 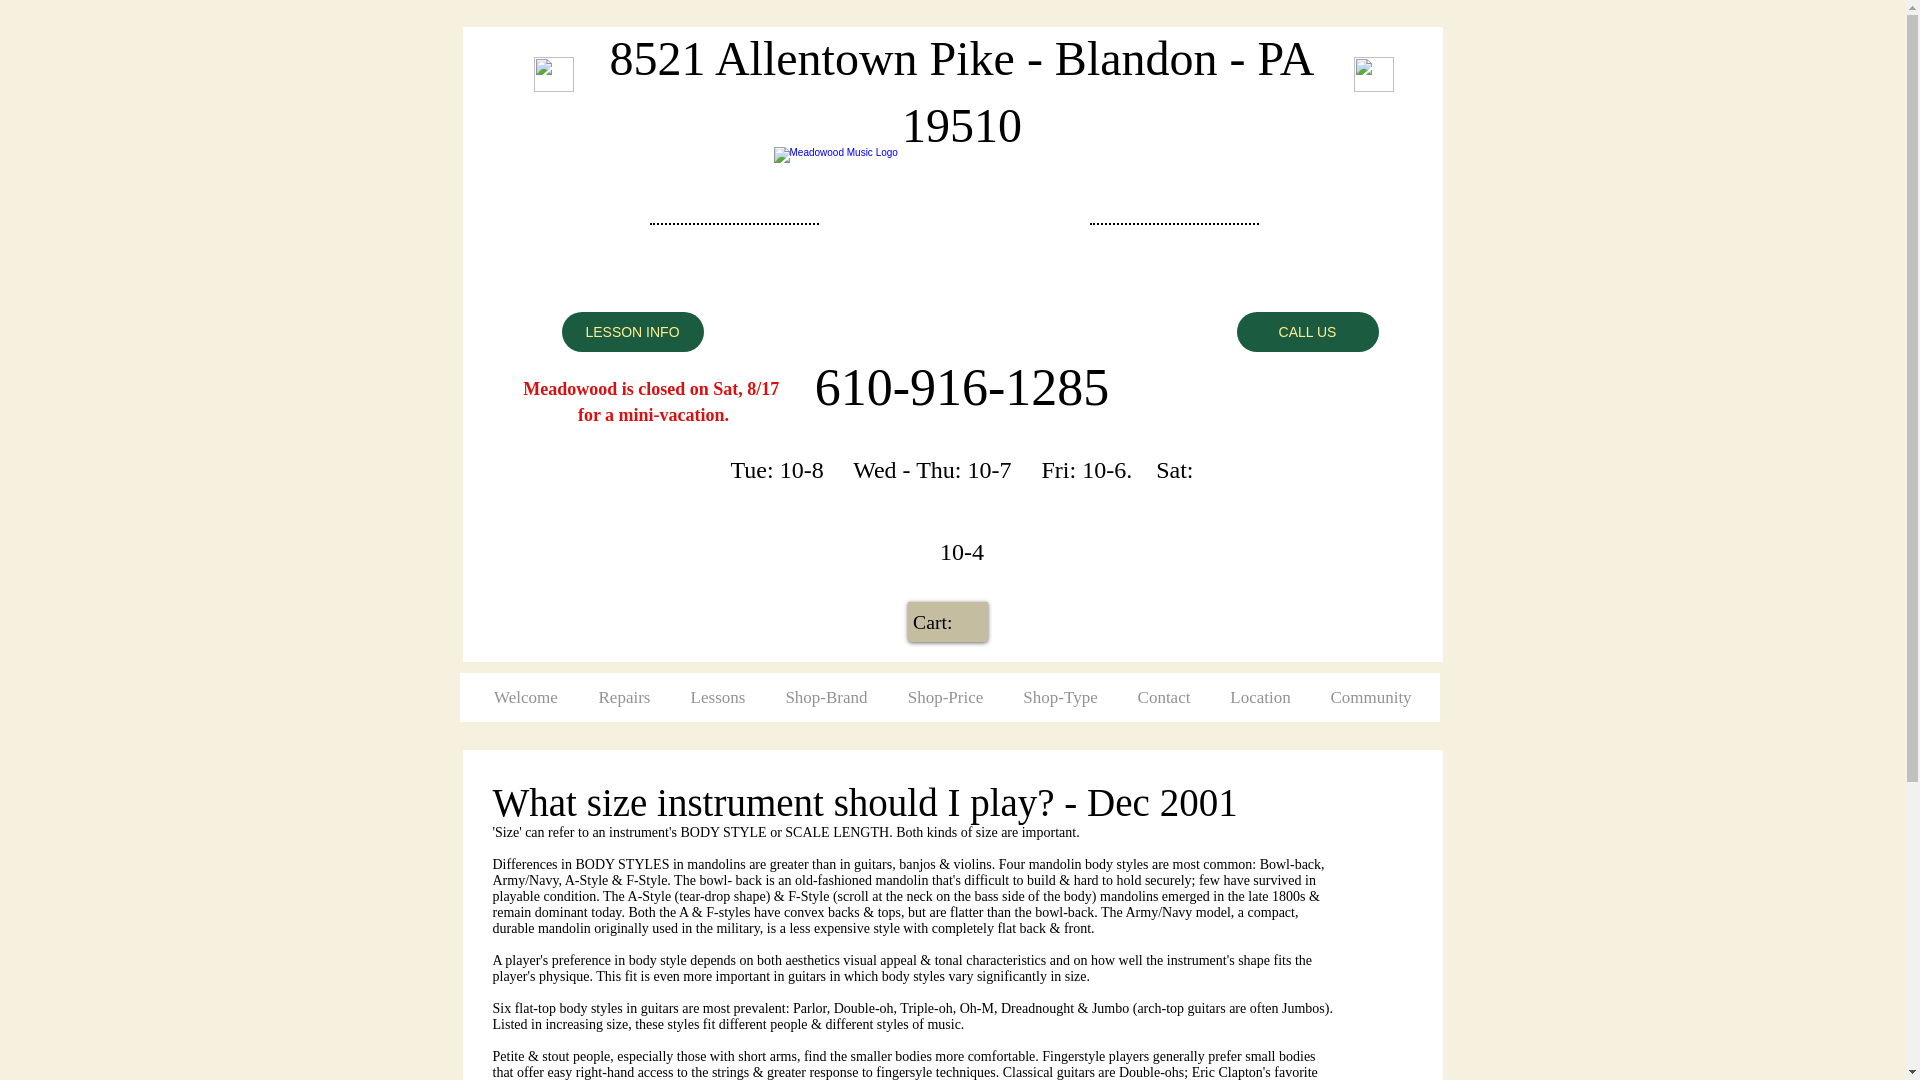 What do you see at coordinates (717, 697) in the screenshot?
I see `Lessons` at bounding box center [717, 697].